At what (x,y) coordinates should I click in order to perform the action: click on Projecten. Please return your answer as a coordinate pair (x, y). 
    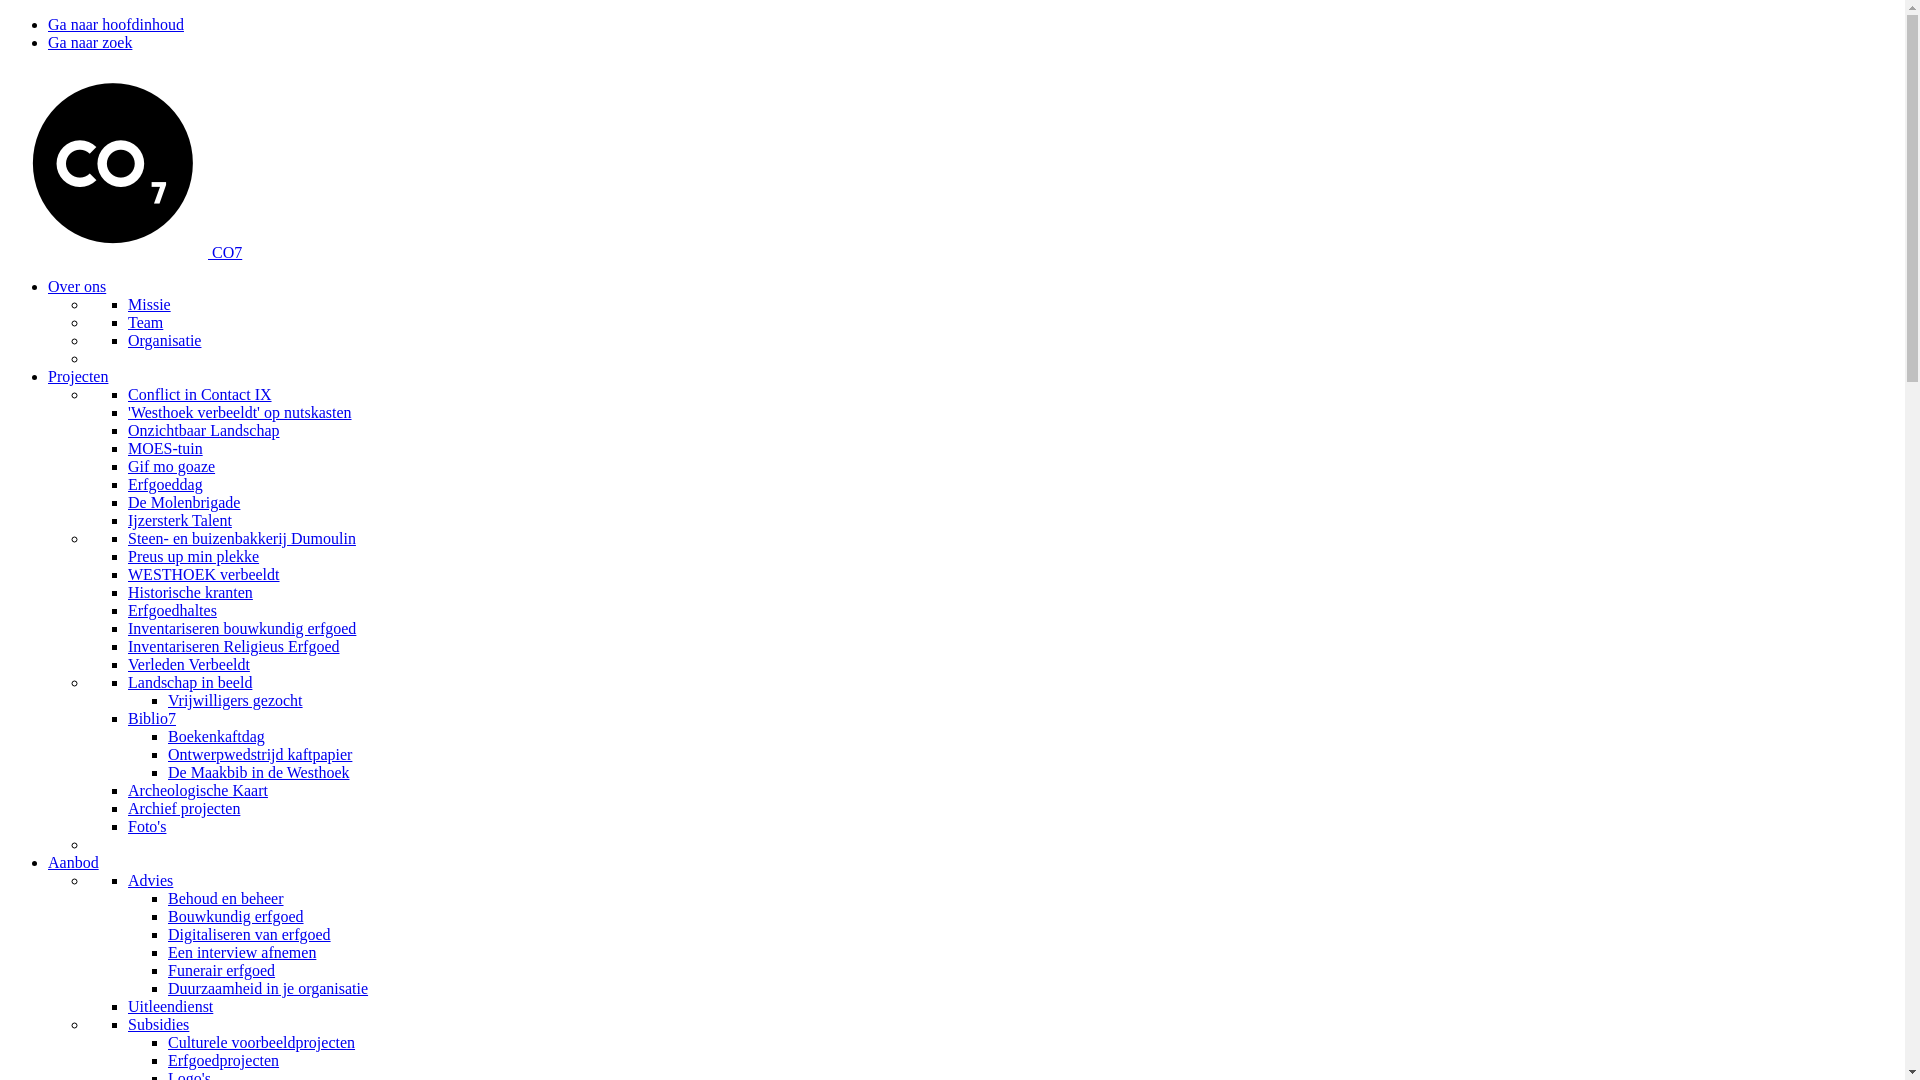
    Looking at the image, I should click on (78, 376).